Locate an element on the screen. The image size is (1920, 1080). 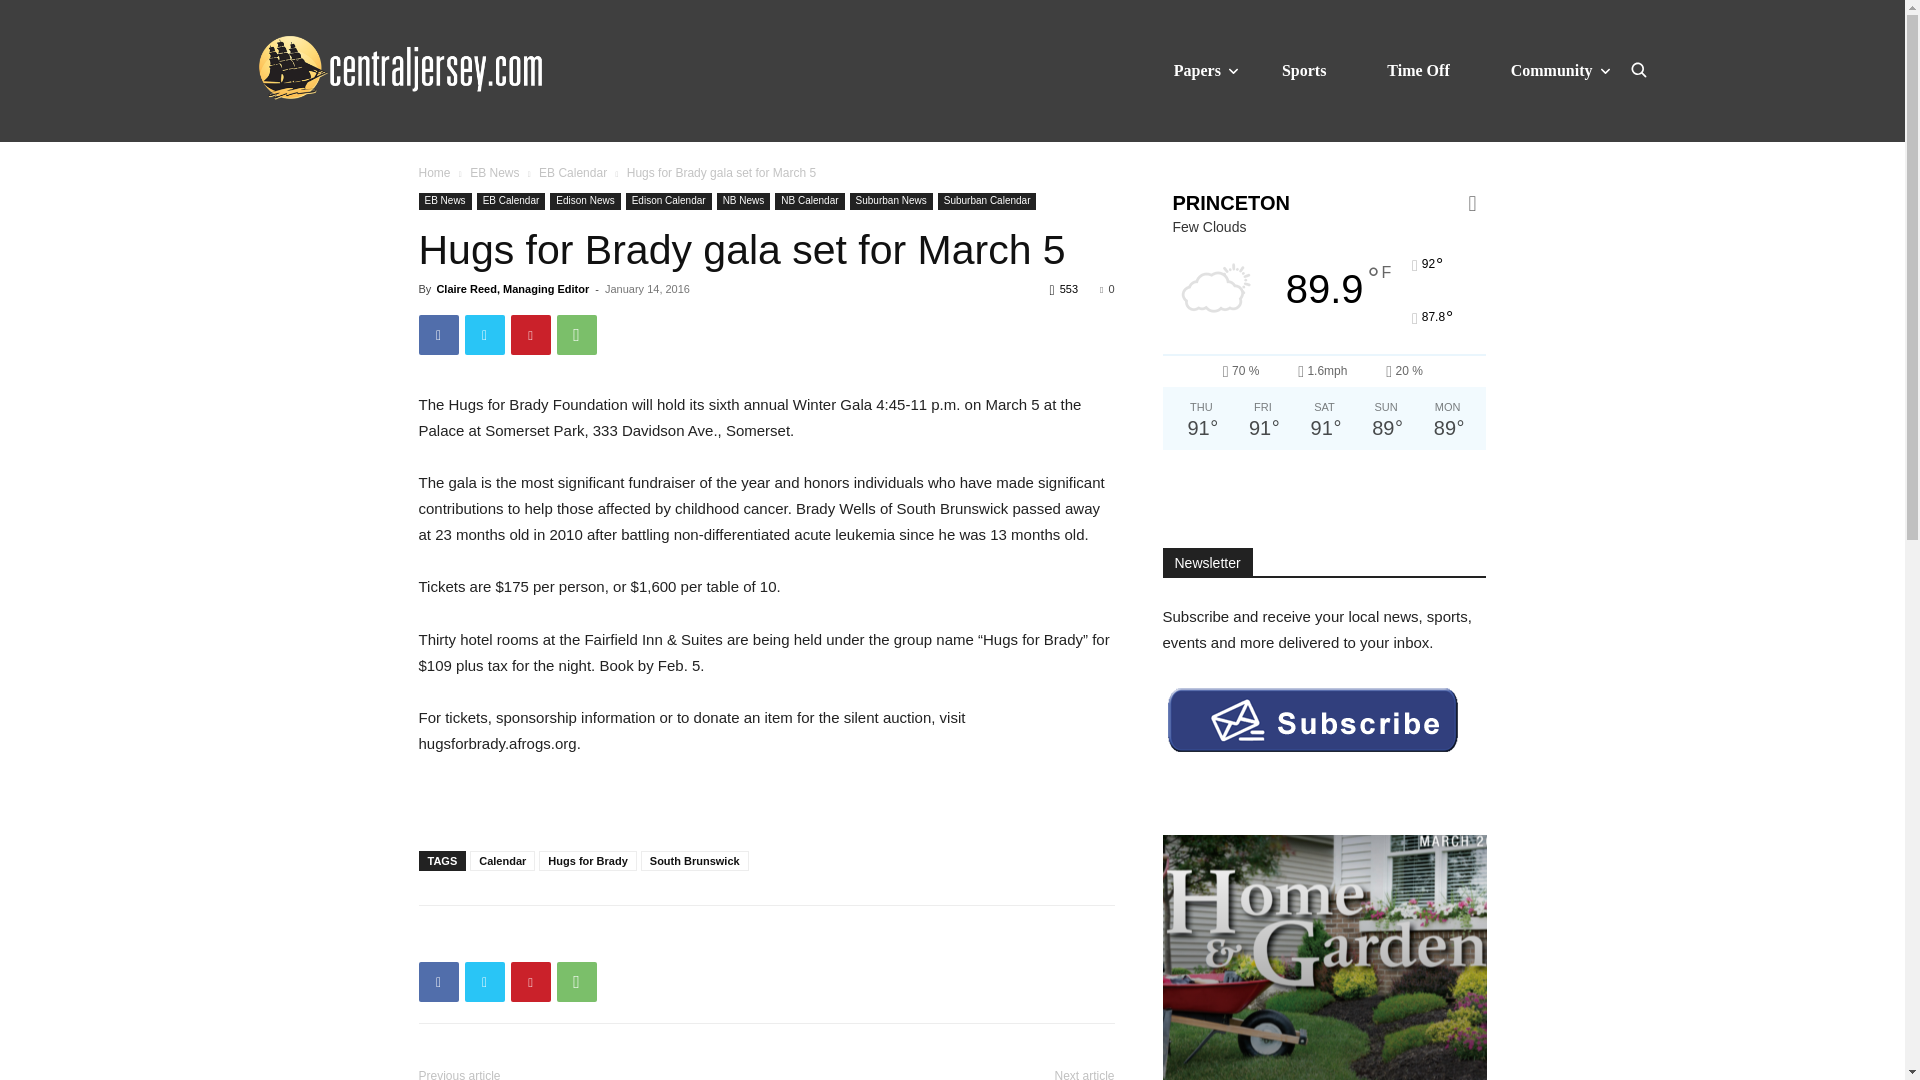
WhatsApp is located at coordinates (576, 335).